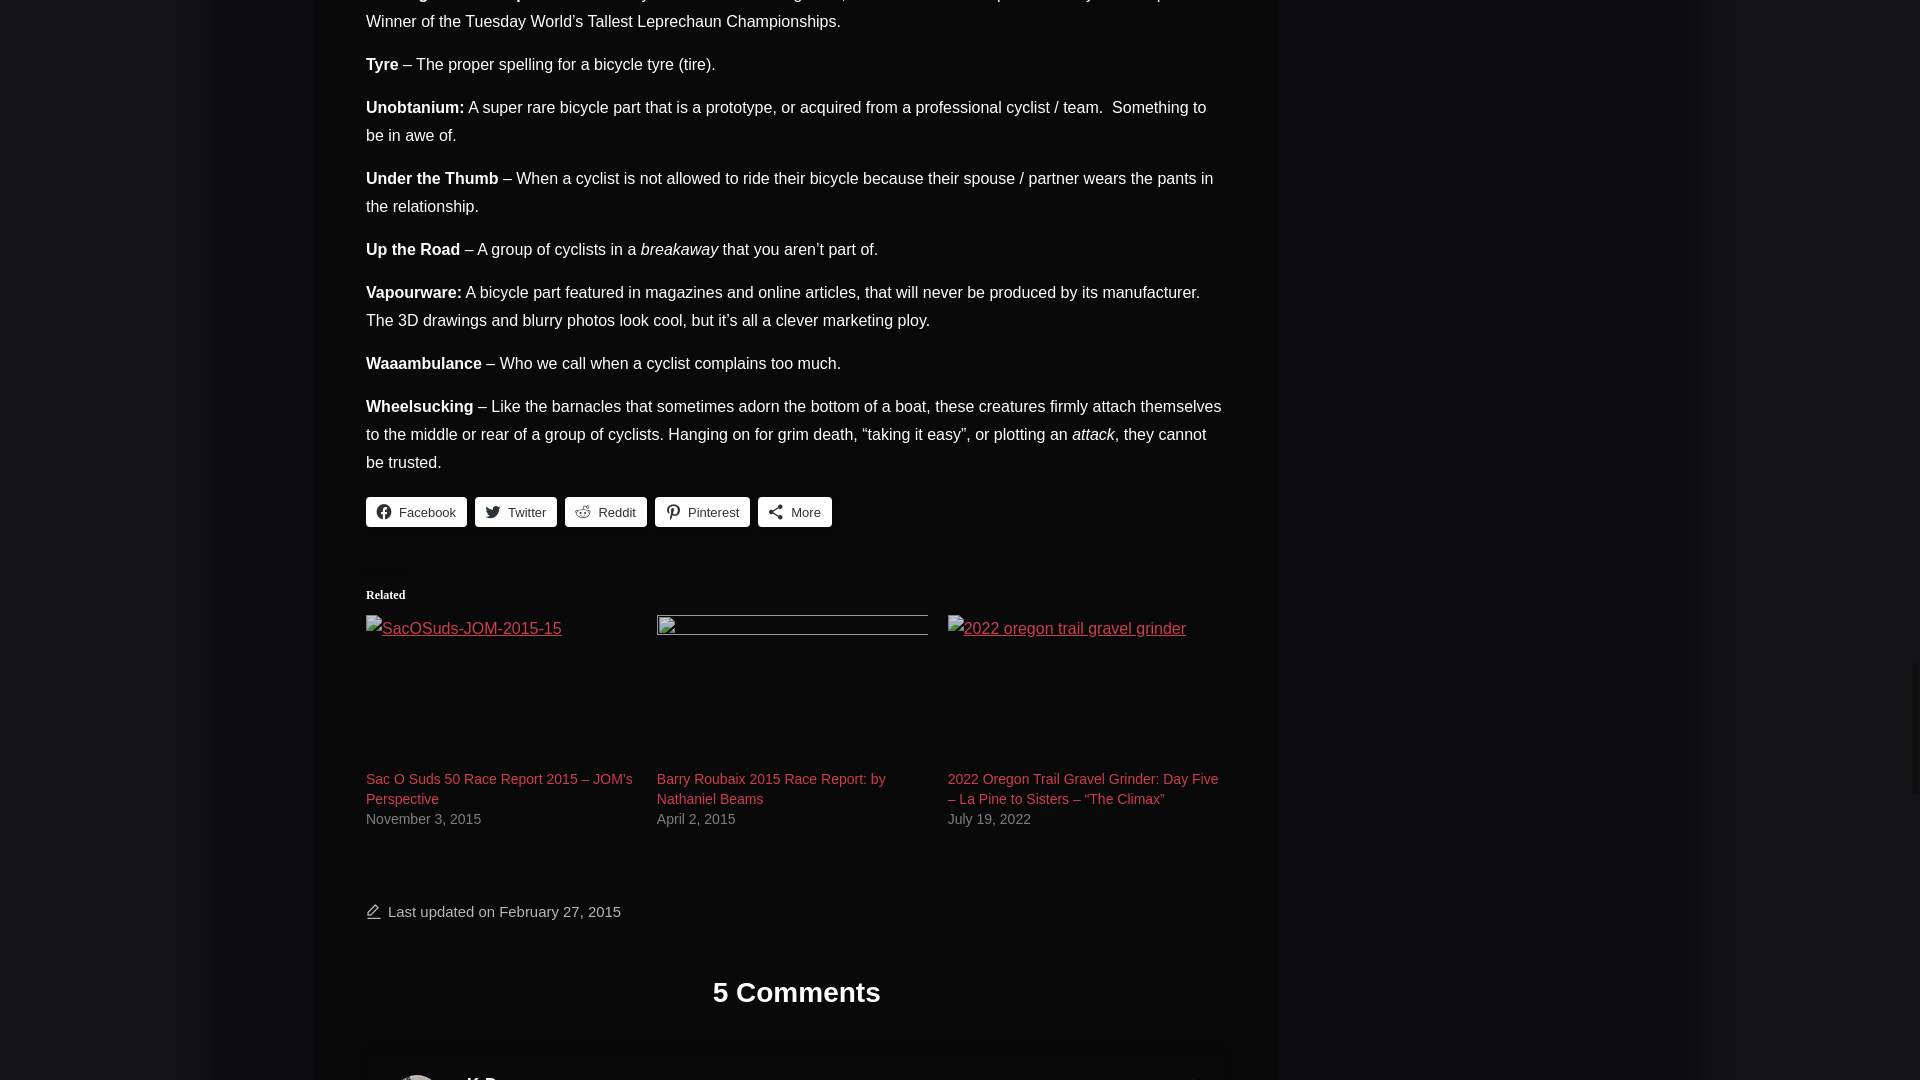 The width and height of the screenshot is (1920, 1080). I want to click on Barry Roubaix 2015 Race Report: by Nathaniel Beams, so click(770, 788).